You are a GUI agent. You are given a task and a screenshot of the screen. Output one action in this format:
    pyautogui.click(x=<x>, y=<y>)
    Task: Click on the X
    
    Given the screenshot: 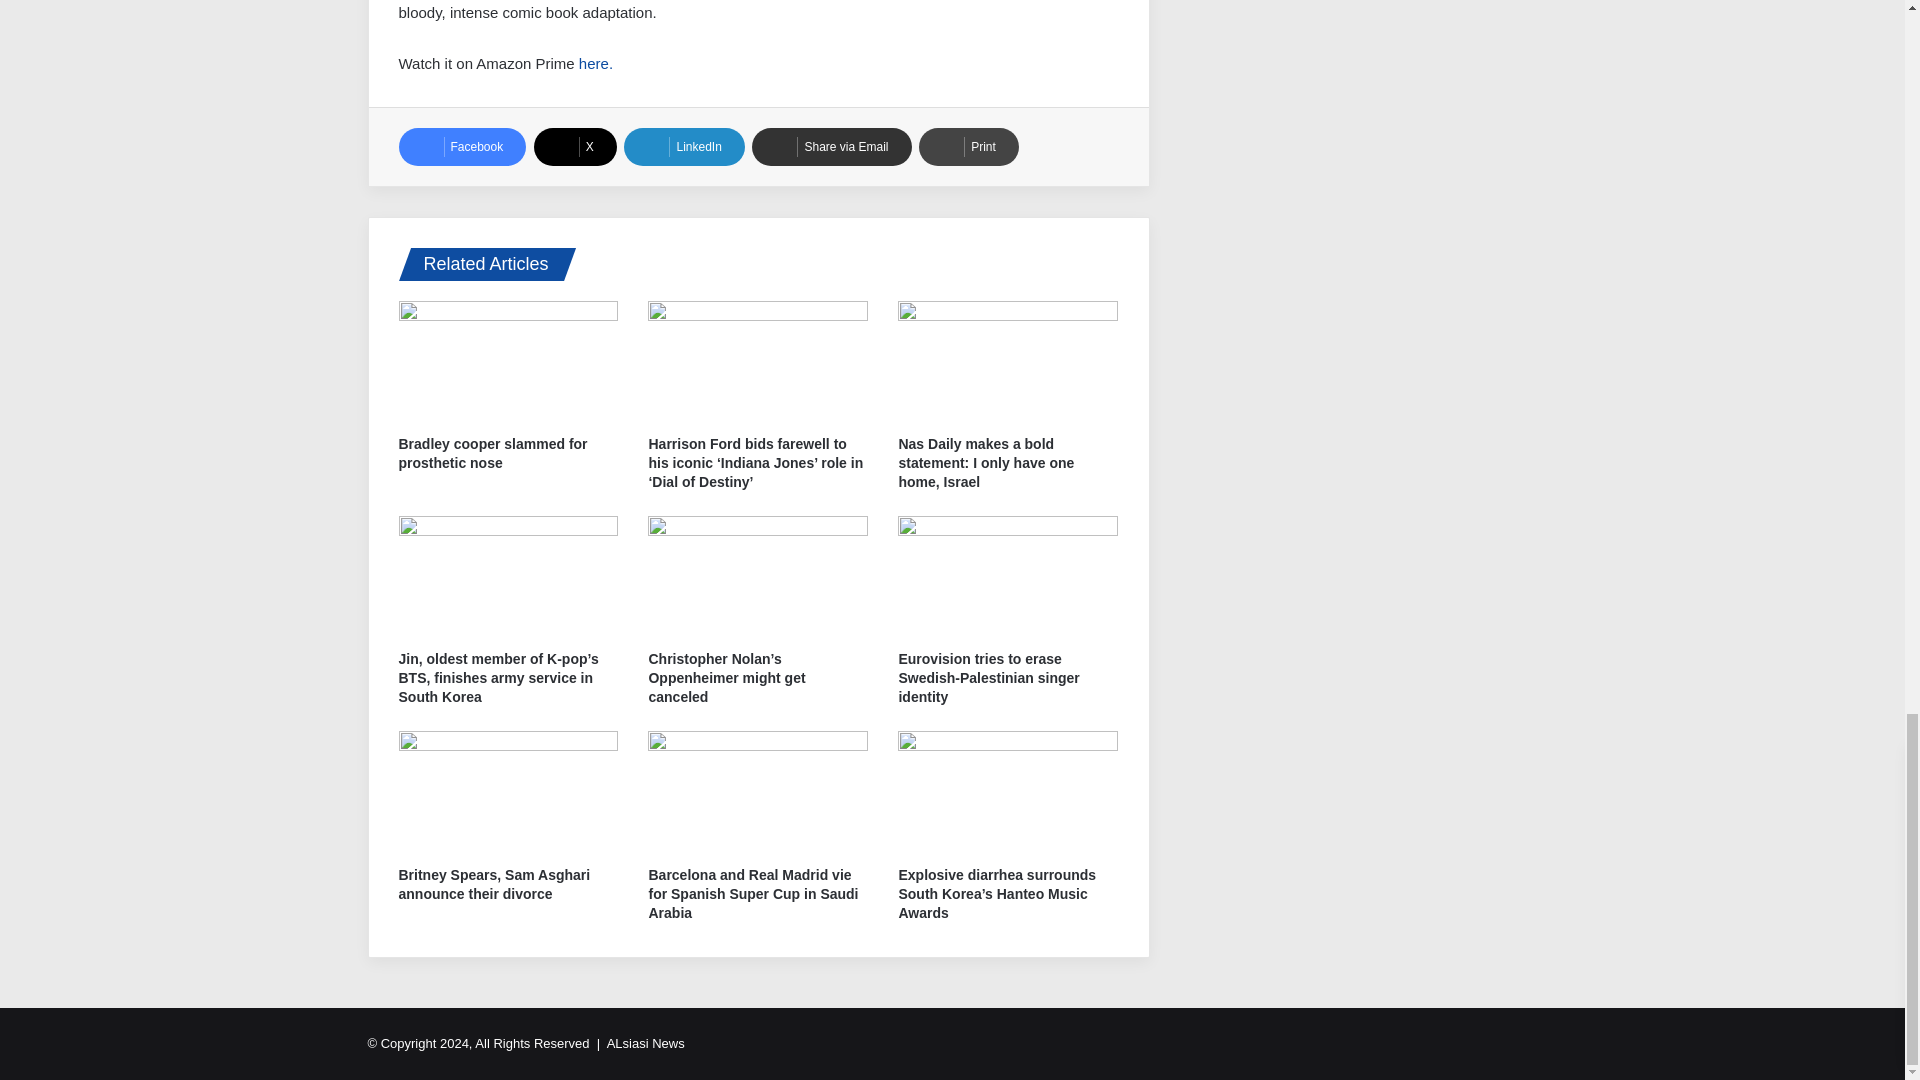 What is the action you would take?
    pyautogui.click(x=574, y=147)
    